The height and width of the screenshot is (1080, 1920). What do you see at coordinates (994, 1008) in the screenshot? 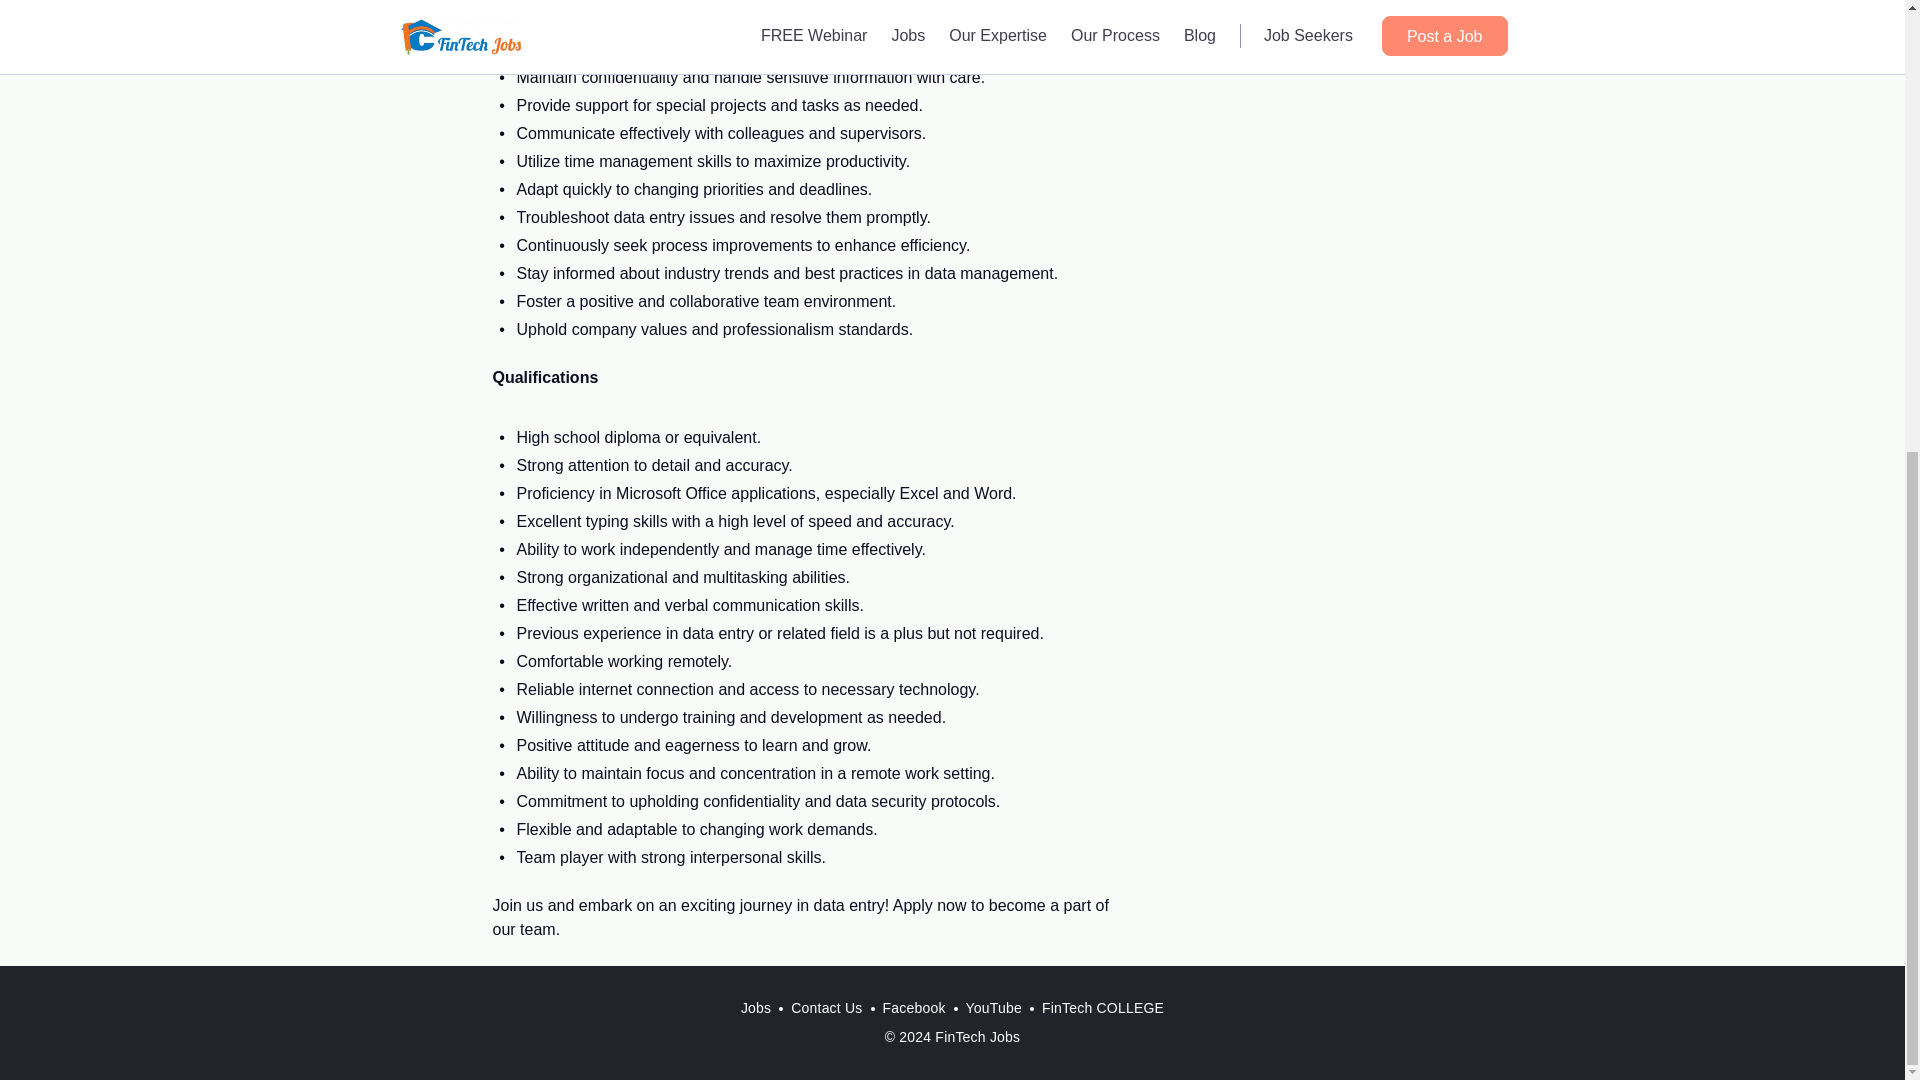
I see `YouTube` at bounding box center [994, 1008].